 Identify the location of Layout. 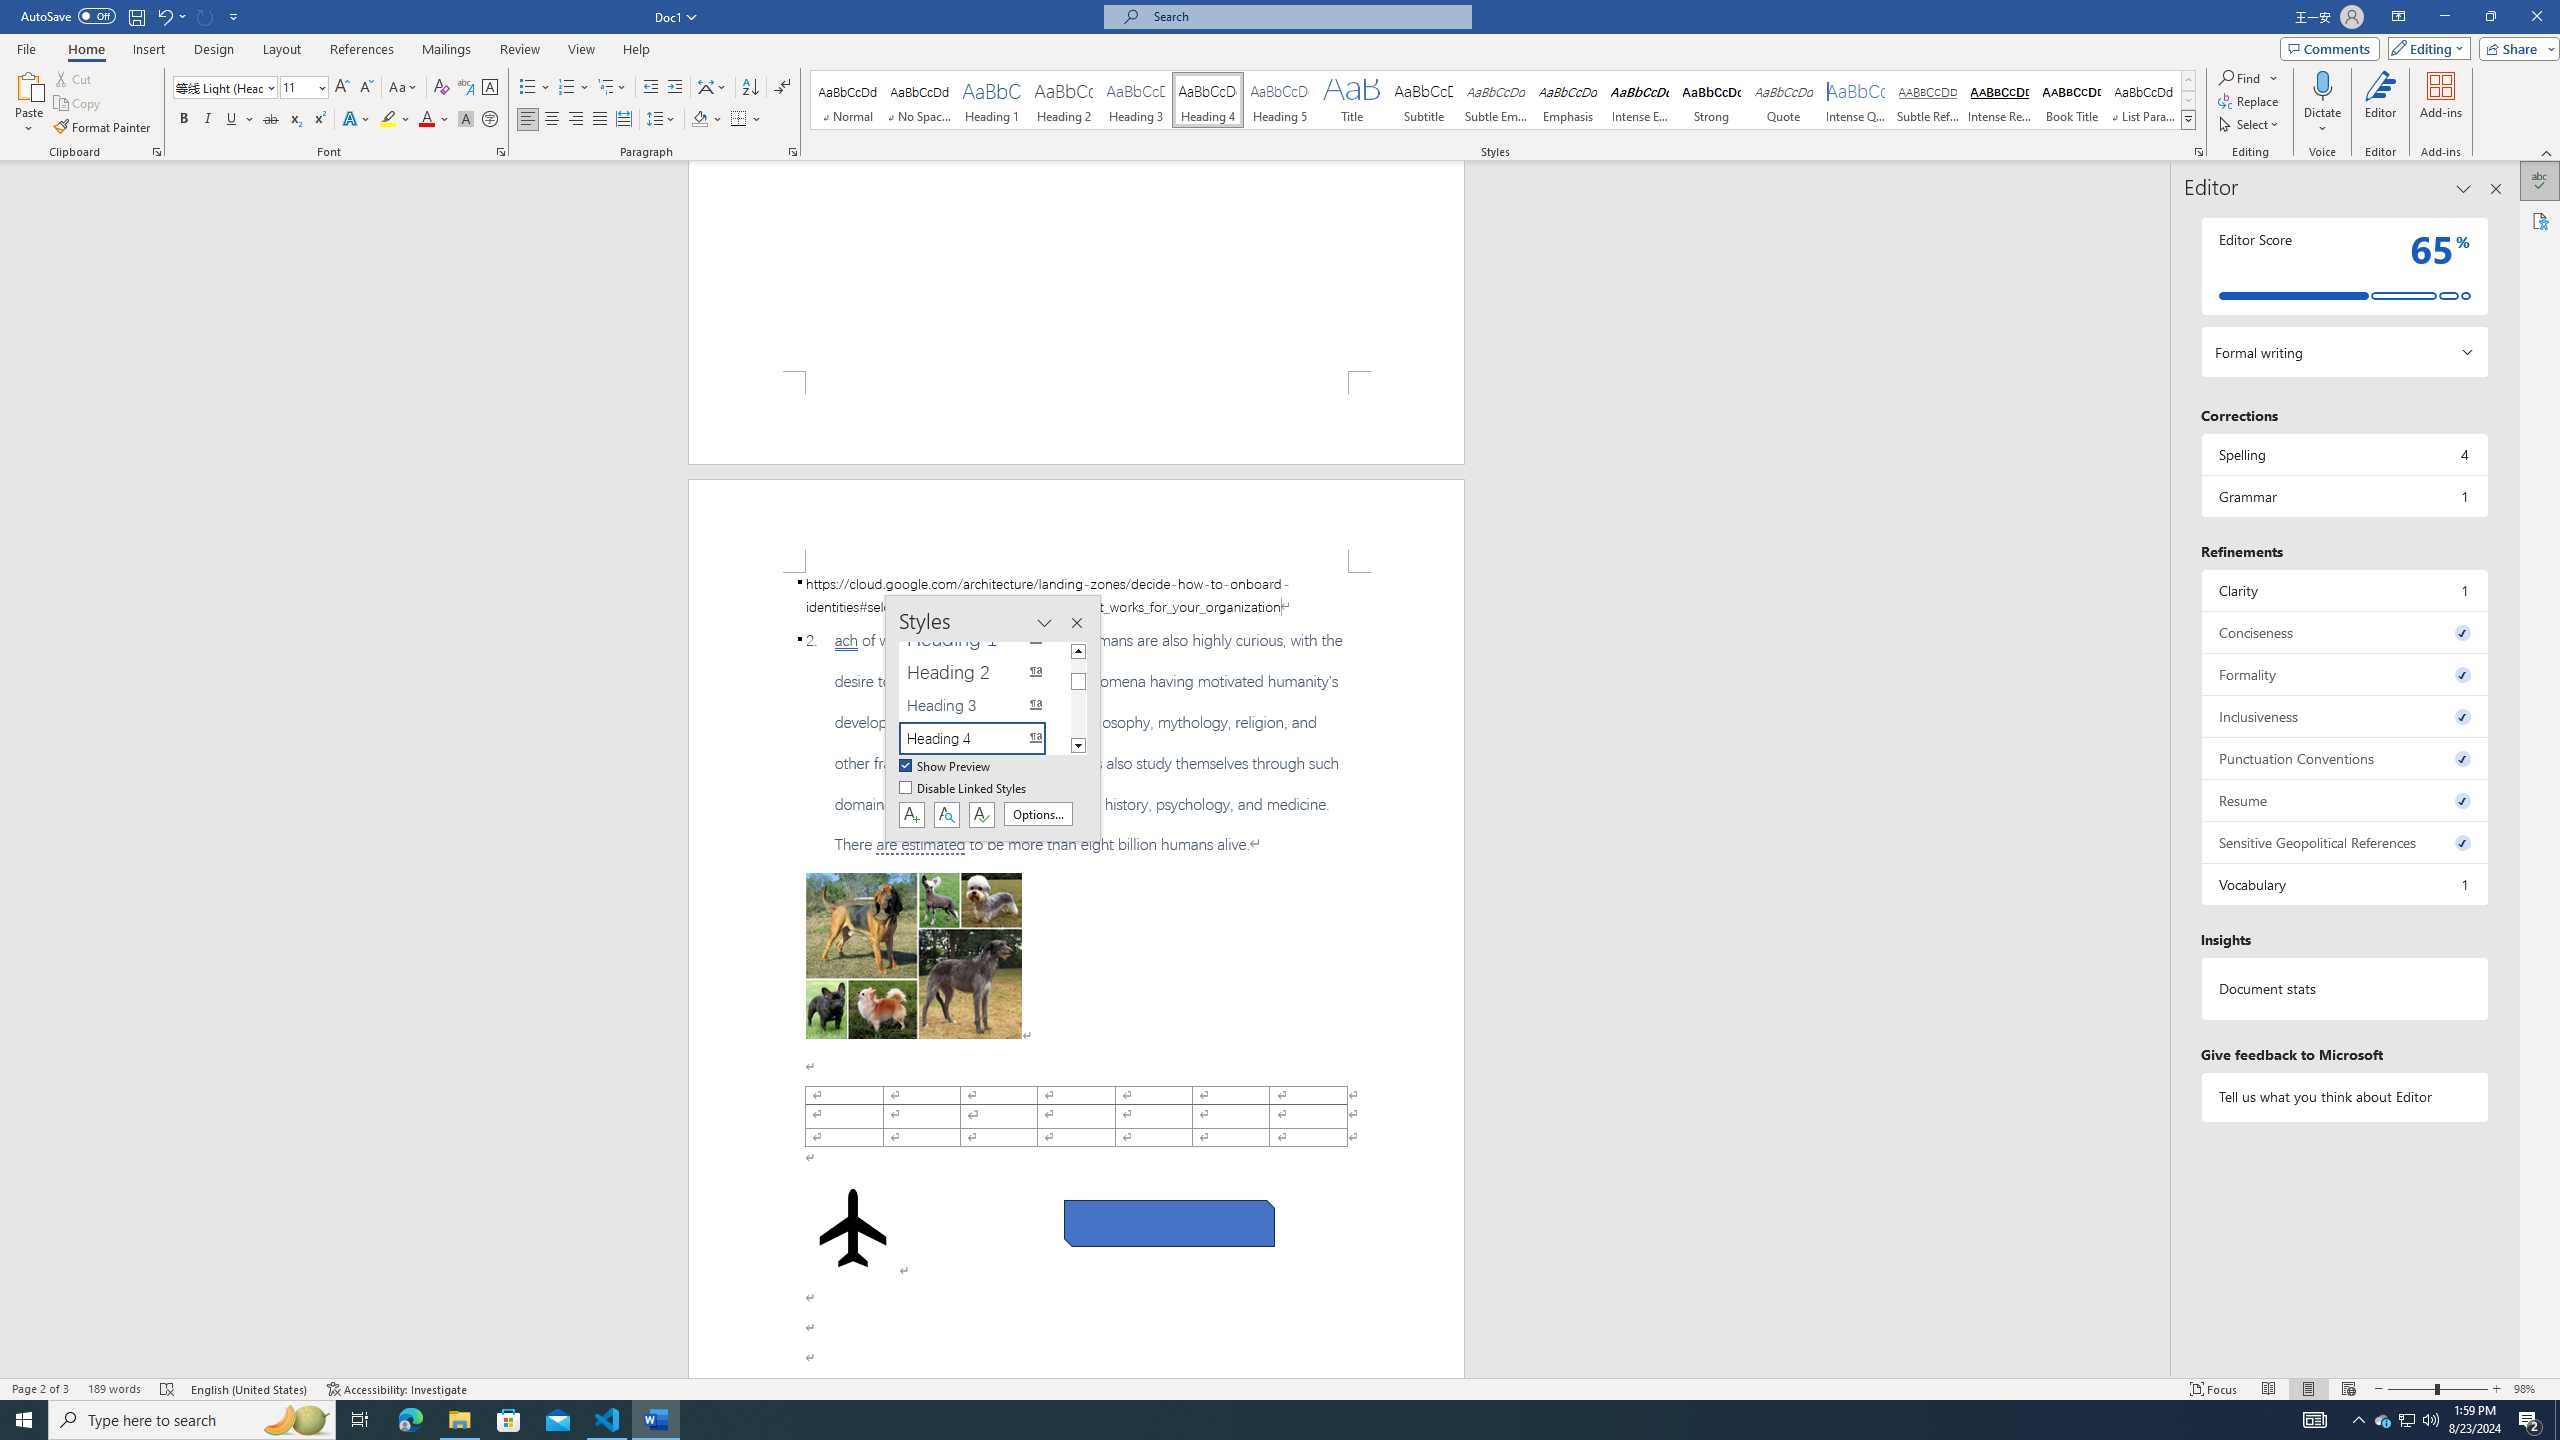
(281, 49).